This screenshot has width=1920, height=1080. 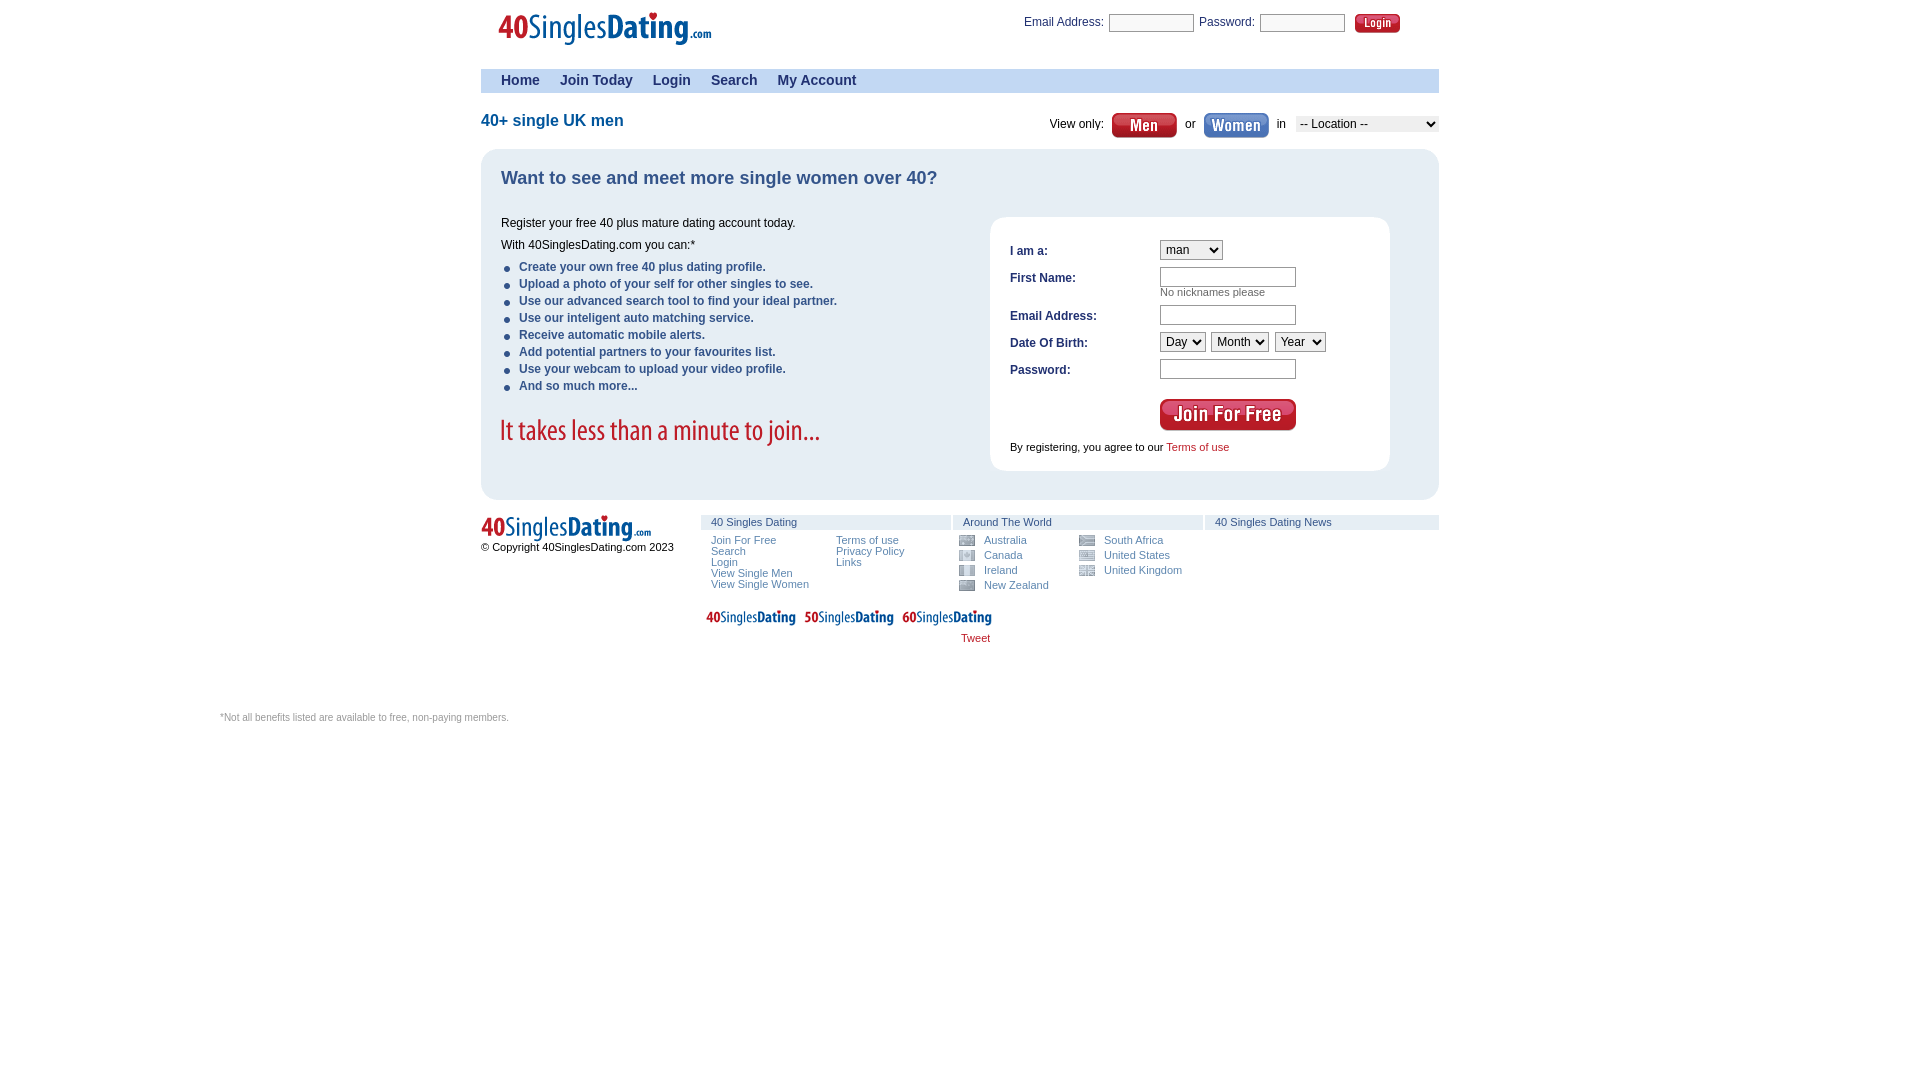 I want to click on Tweet, so click(x=976, y=638).